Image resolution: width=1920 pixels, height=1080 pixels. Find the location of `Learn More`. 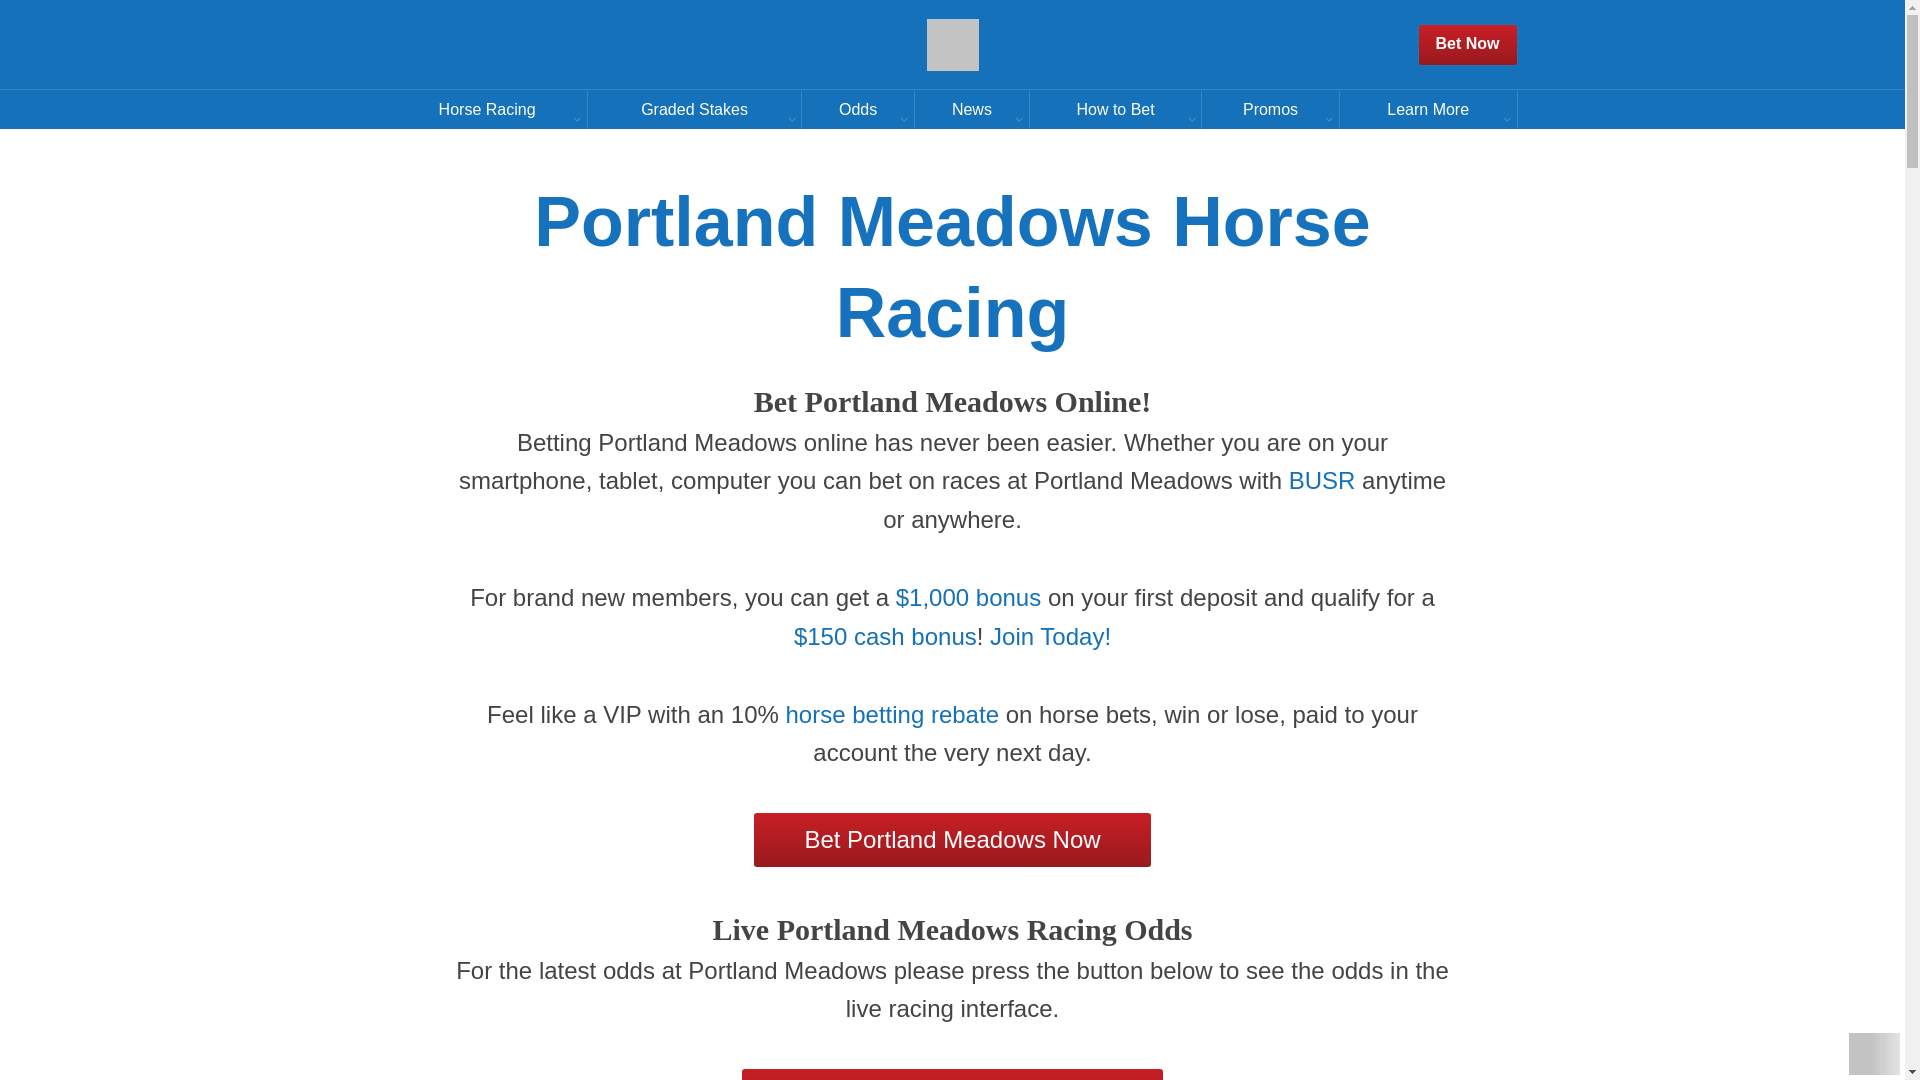

Learn More is located at coordinates (1428, 108).